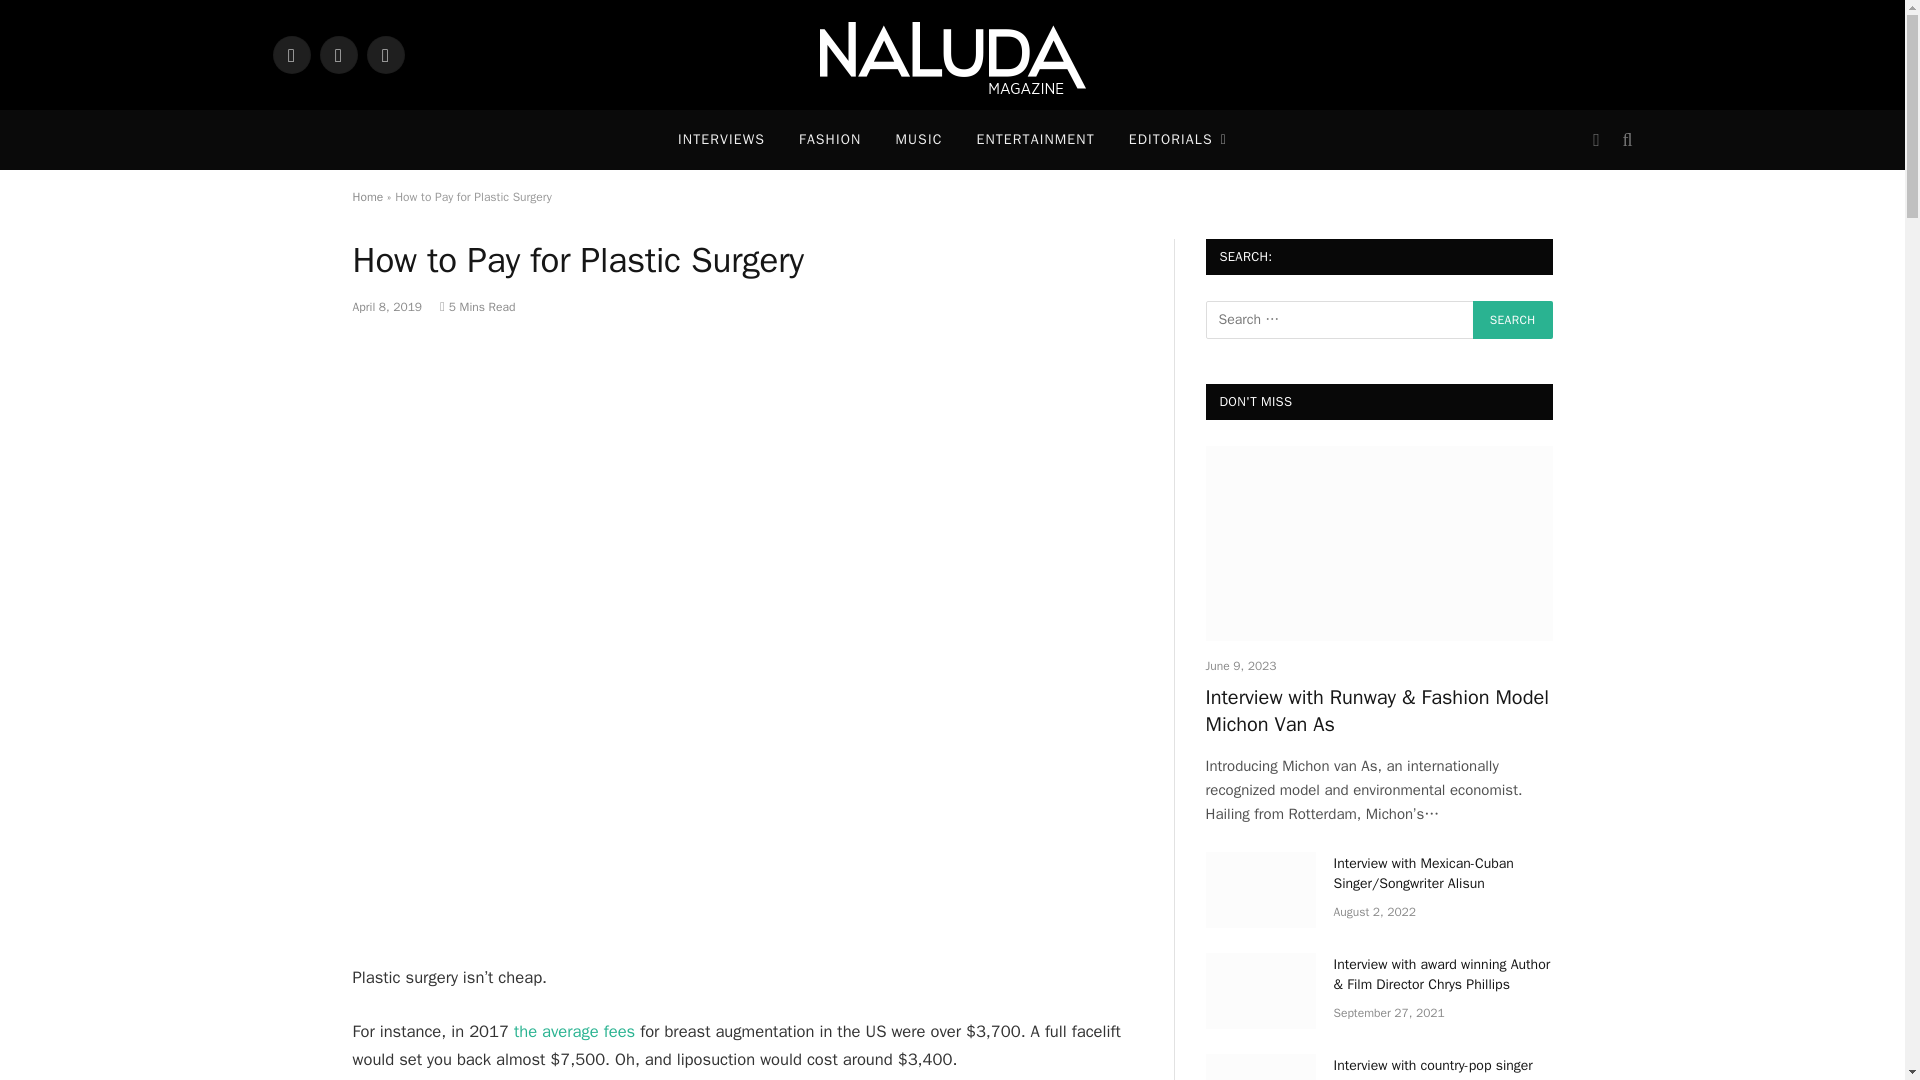  I want to click on Facebook, so click(338, 54).